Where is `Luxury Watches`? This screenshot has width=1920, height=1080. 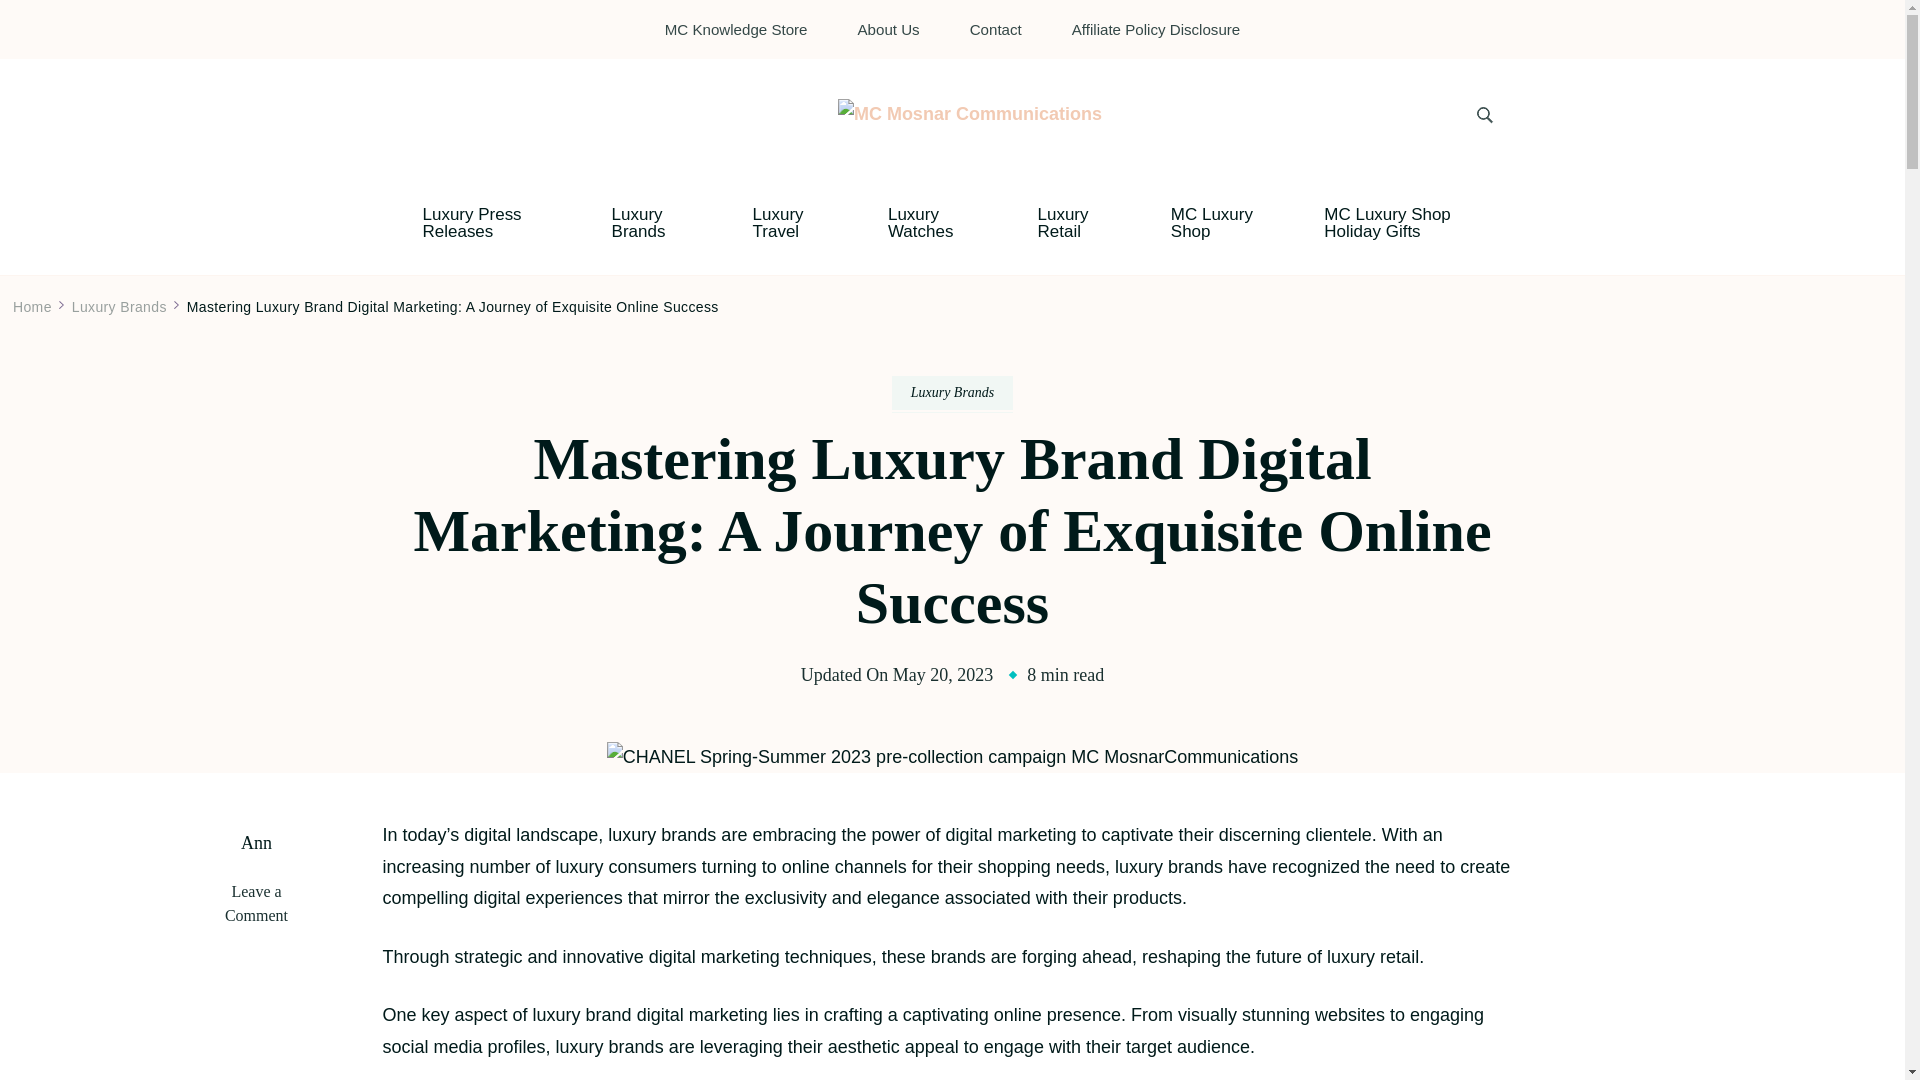 Luxury Watches is located at coordinates (932, 222).